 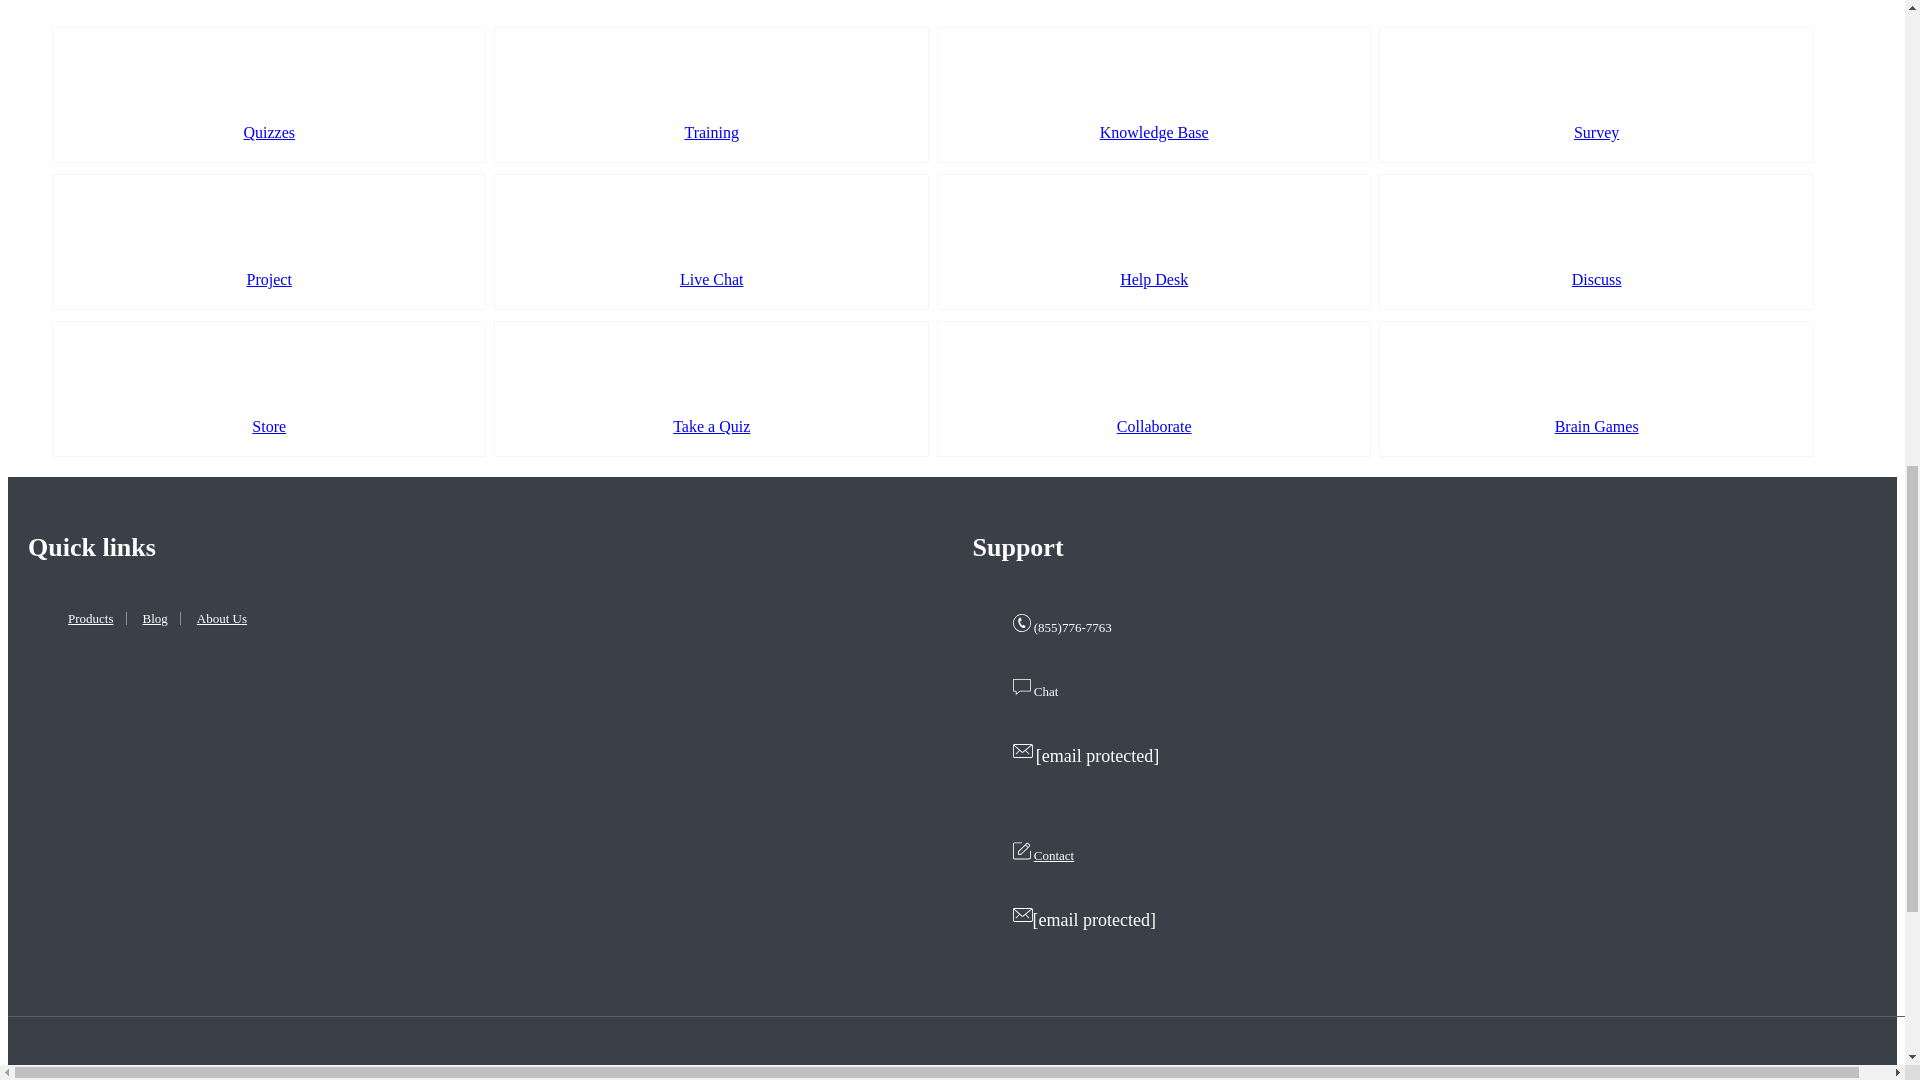 I want to click on mail, so click(x=1022, y=915).